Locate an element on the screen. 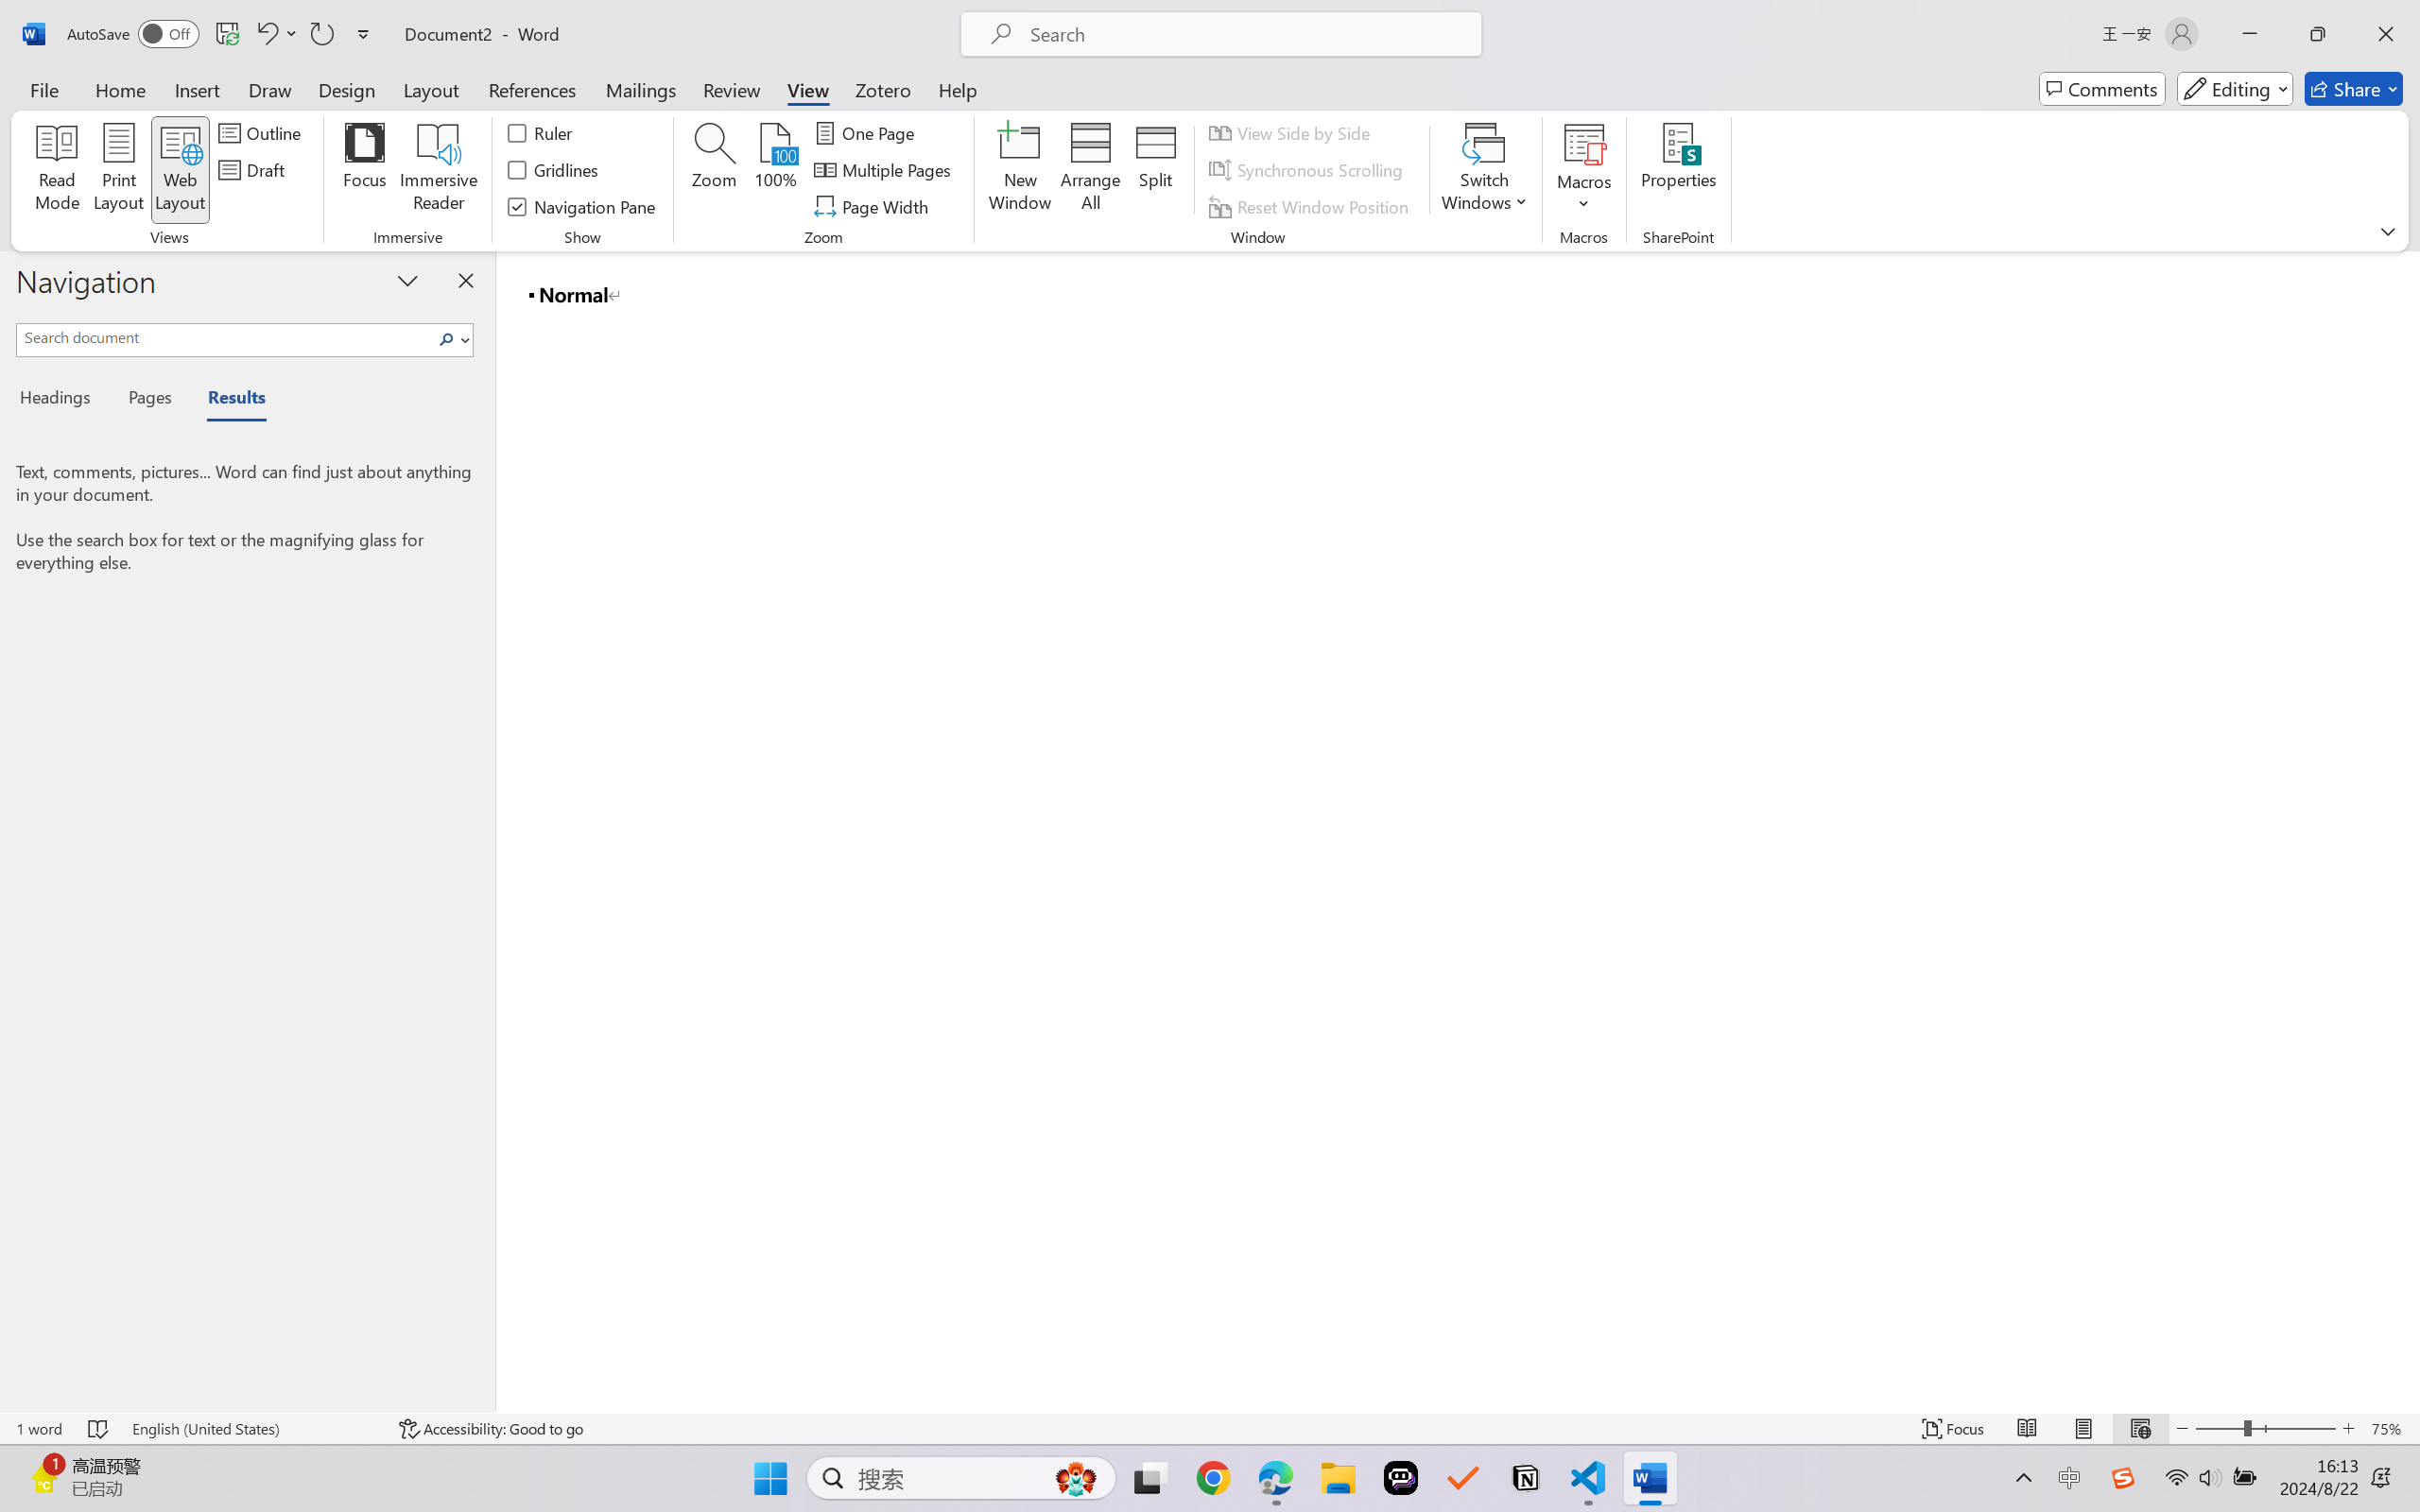 Image resolution: width=2420 pixels, height=1512 pixels. Search document is located at coordinates (225, 336).